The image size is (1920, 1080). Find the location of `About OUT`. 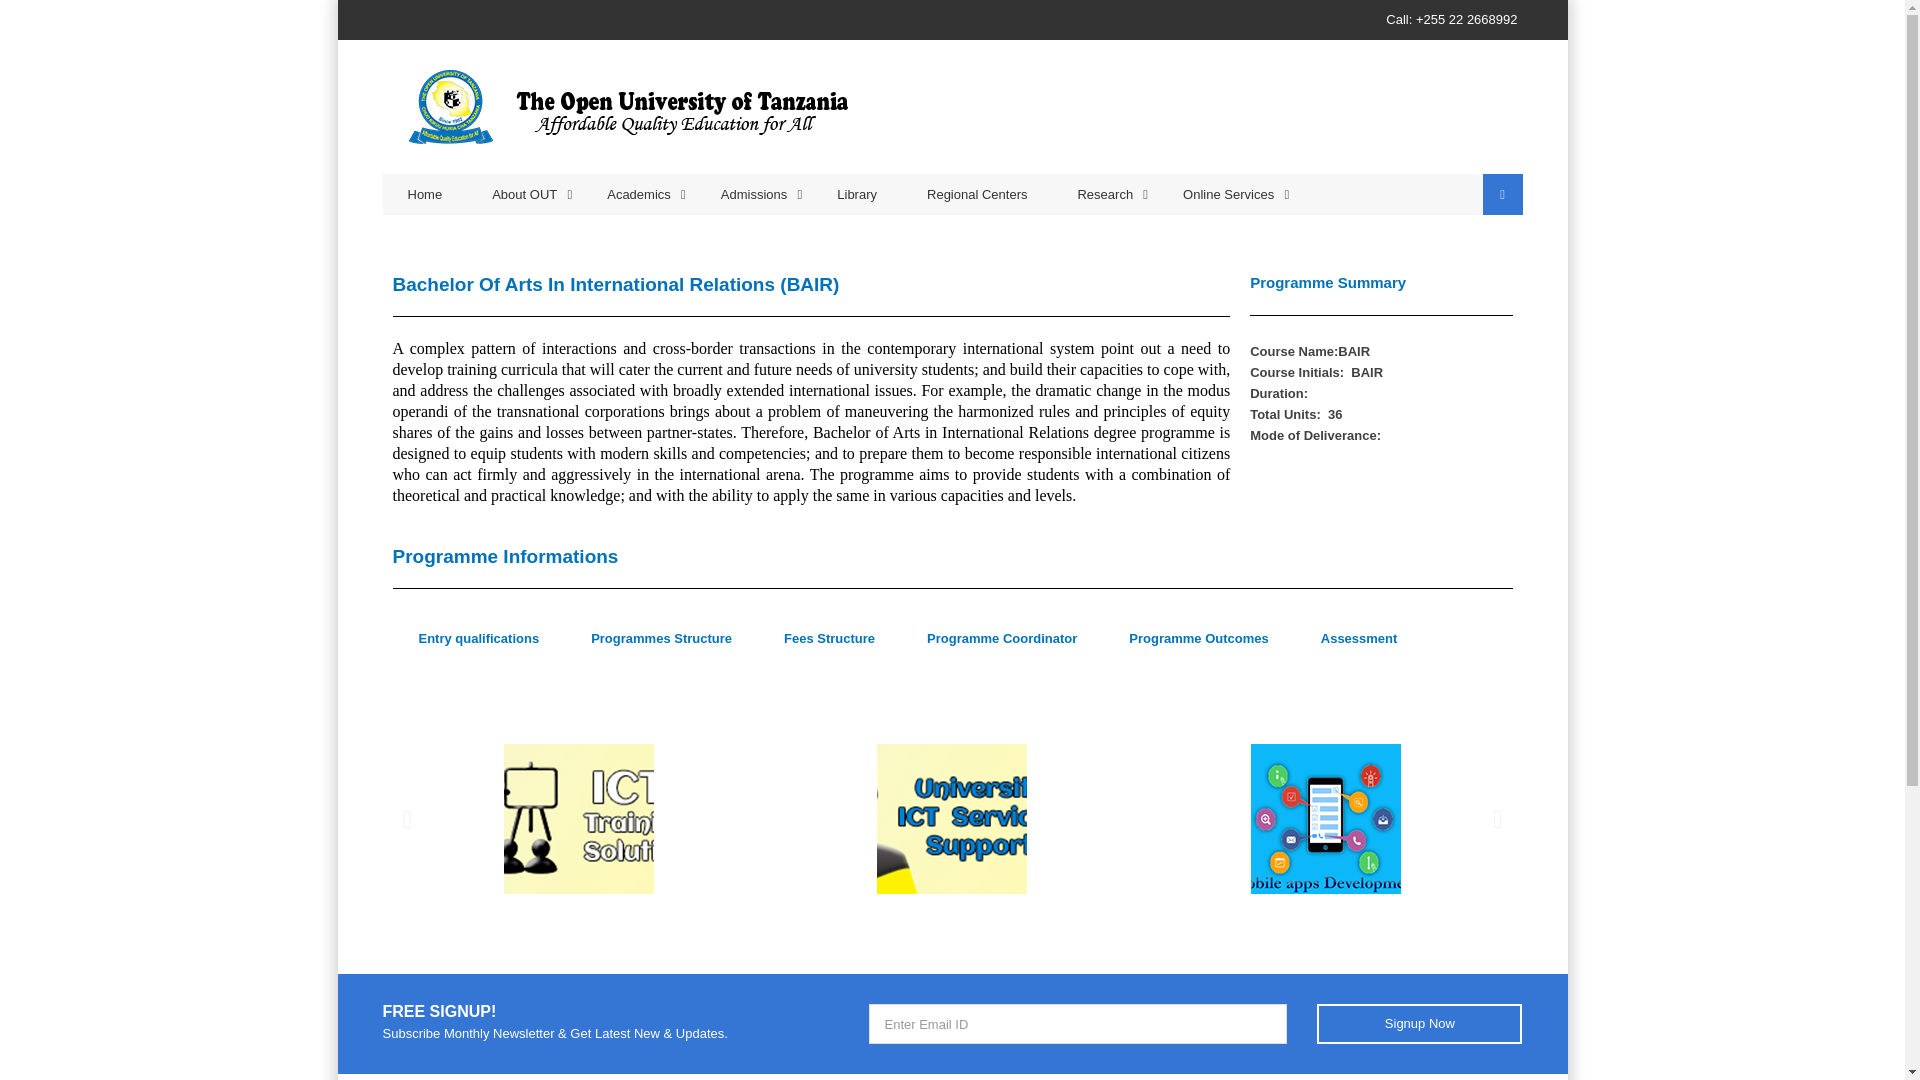

About OUT is located at coordinates (524, 194).